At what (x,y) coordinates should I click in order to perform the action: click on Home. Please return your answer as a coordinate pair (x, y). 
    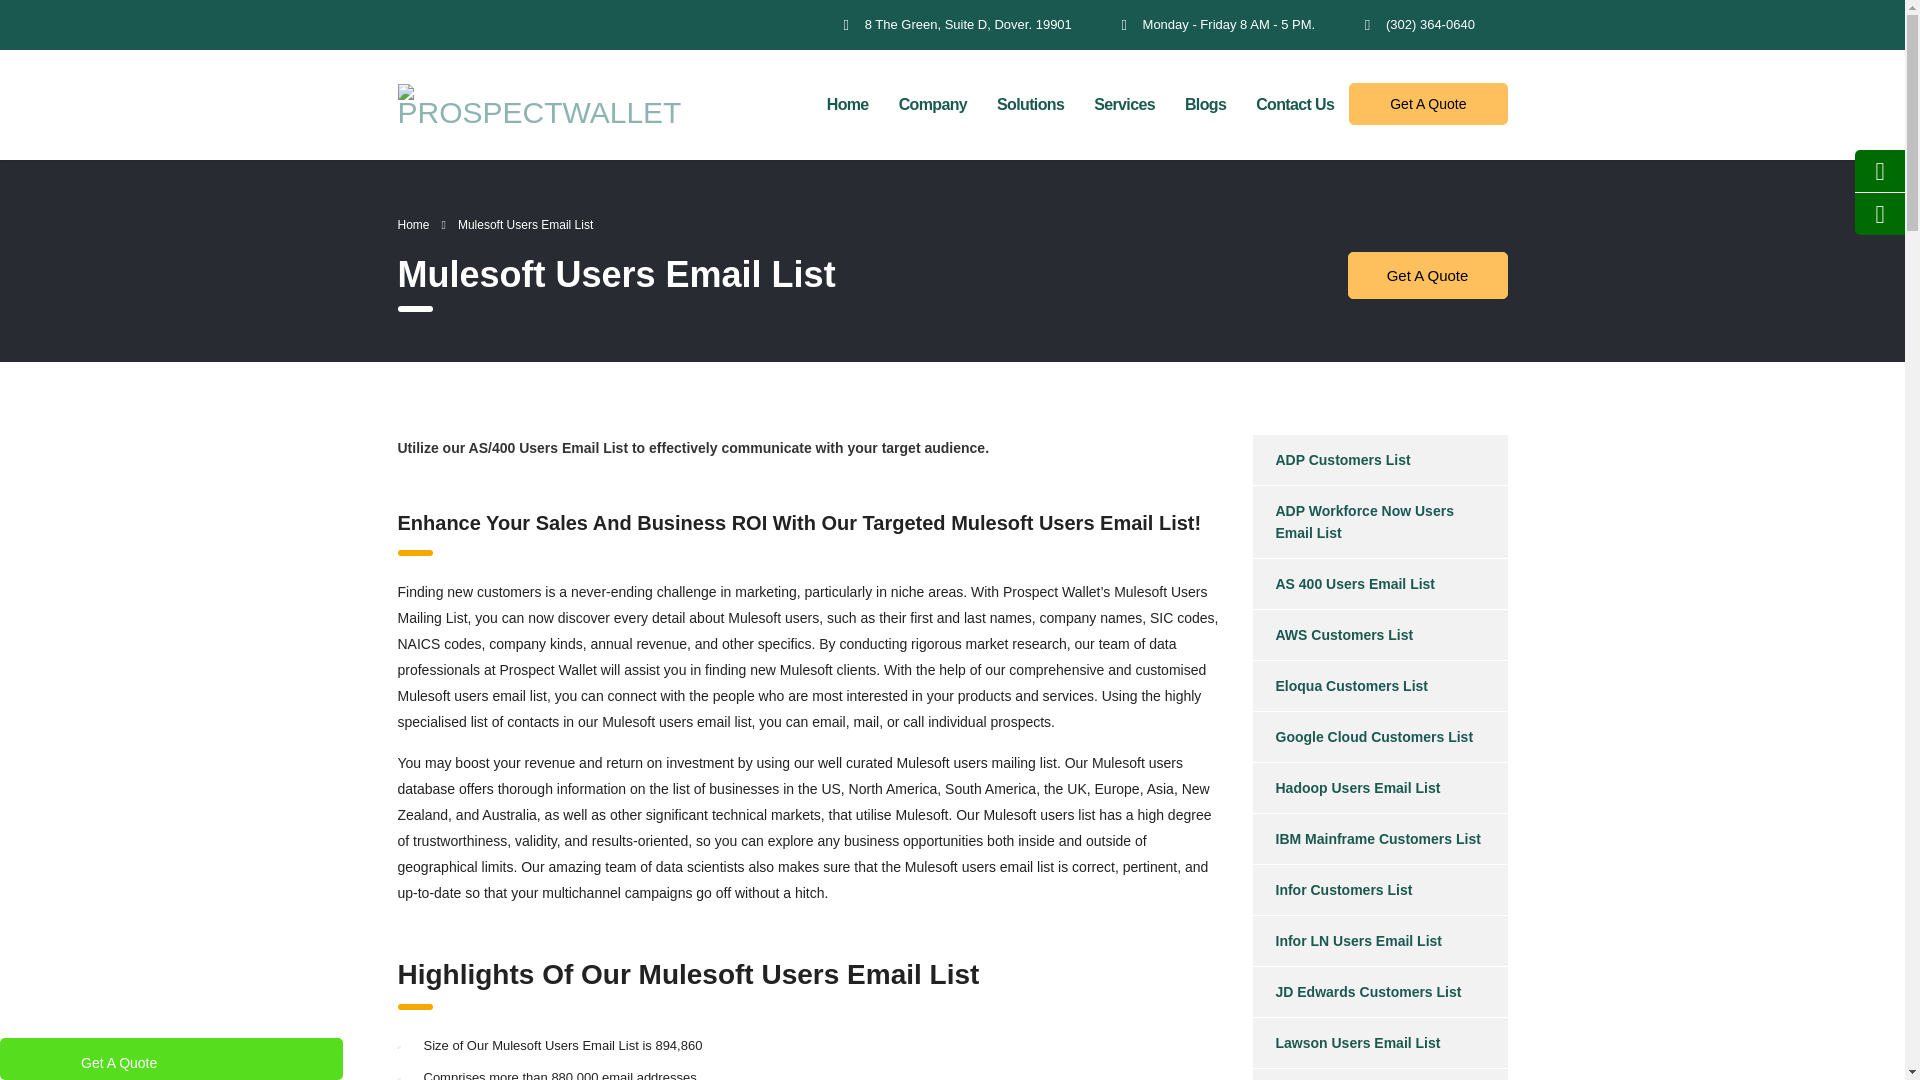
    Looking at the image, I should click on (848, 105).